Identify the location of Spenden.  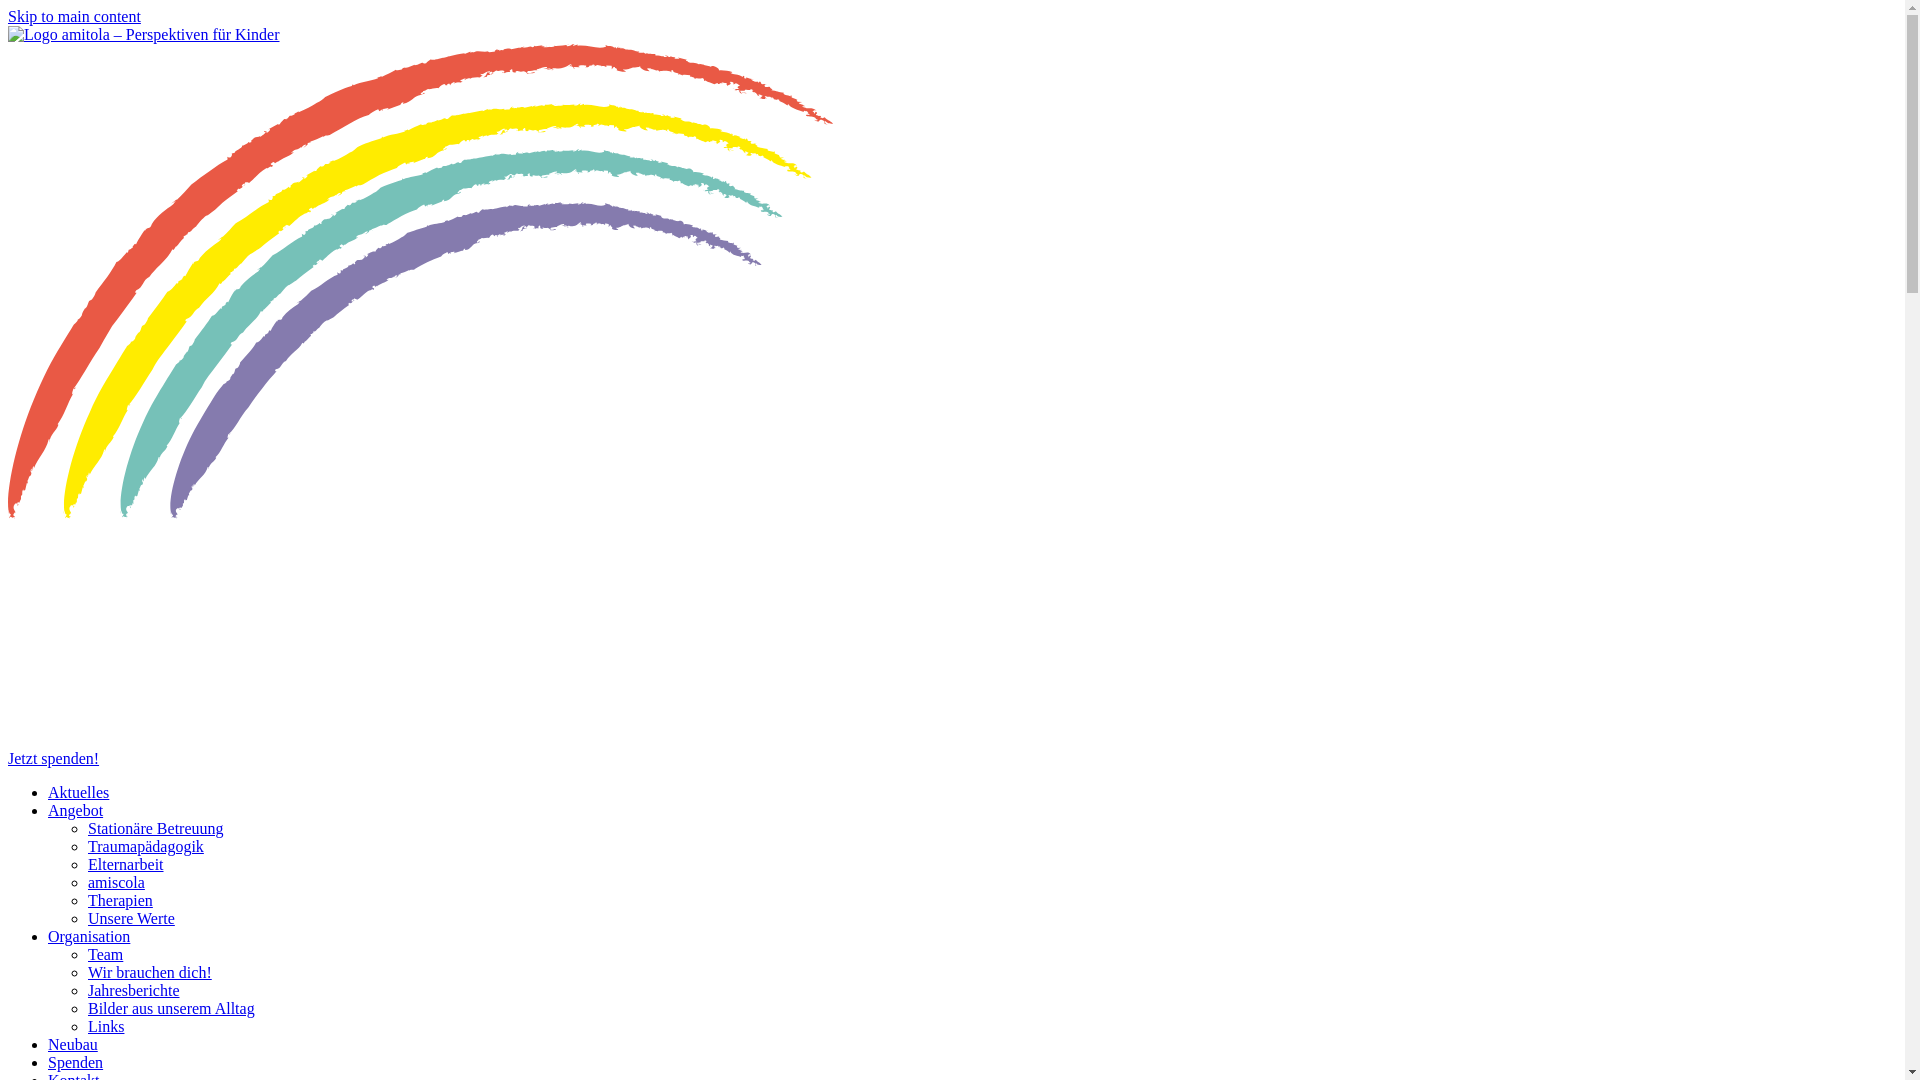
(76, 1062).